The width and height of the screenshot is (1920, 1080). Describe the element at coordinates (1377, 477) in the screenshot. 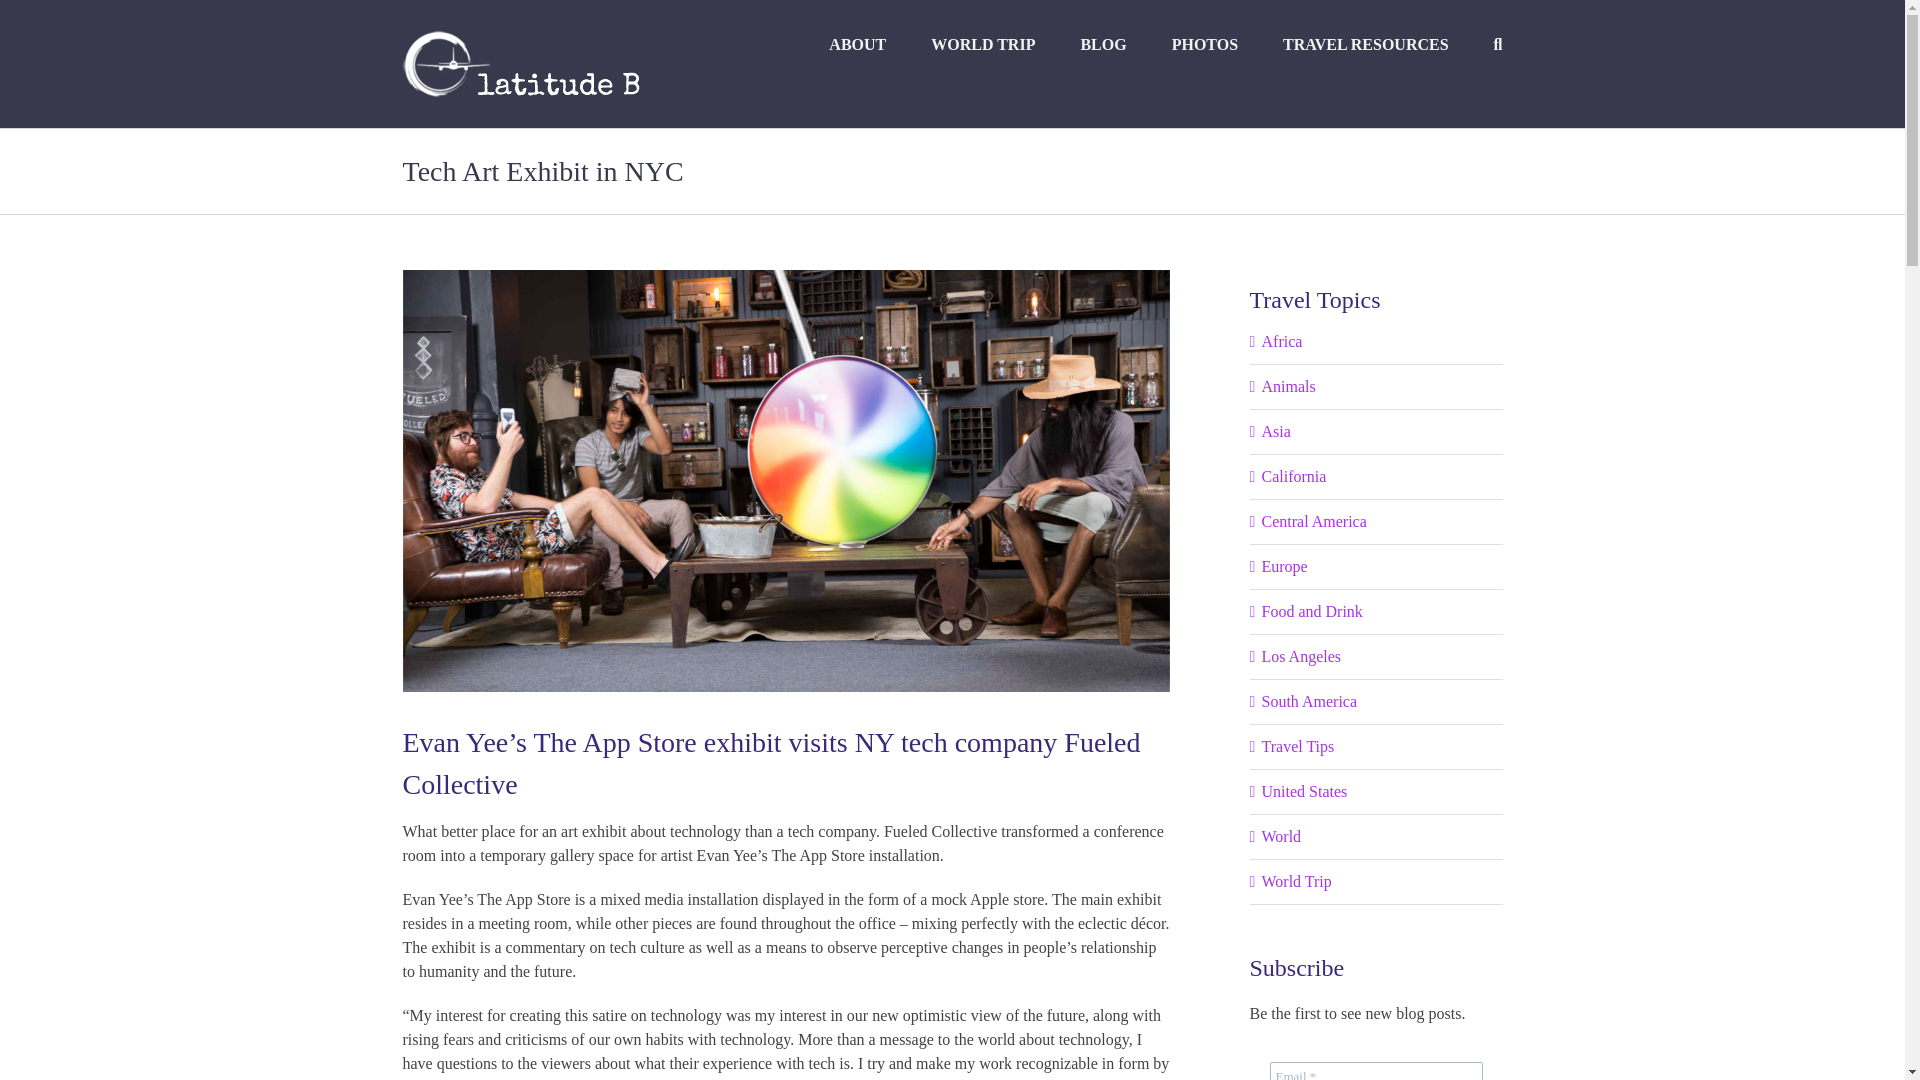

I see `California` at that location.